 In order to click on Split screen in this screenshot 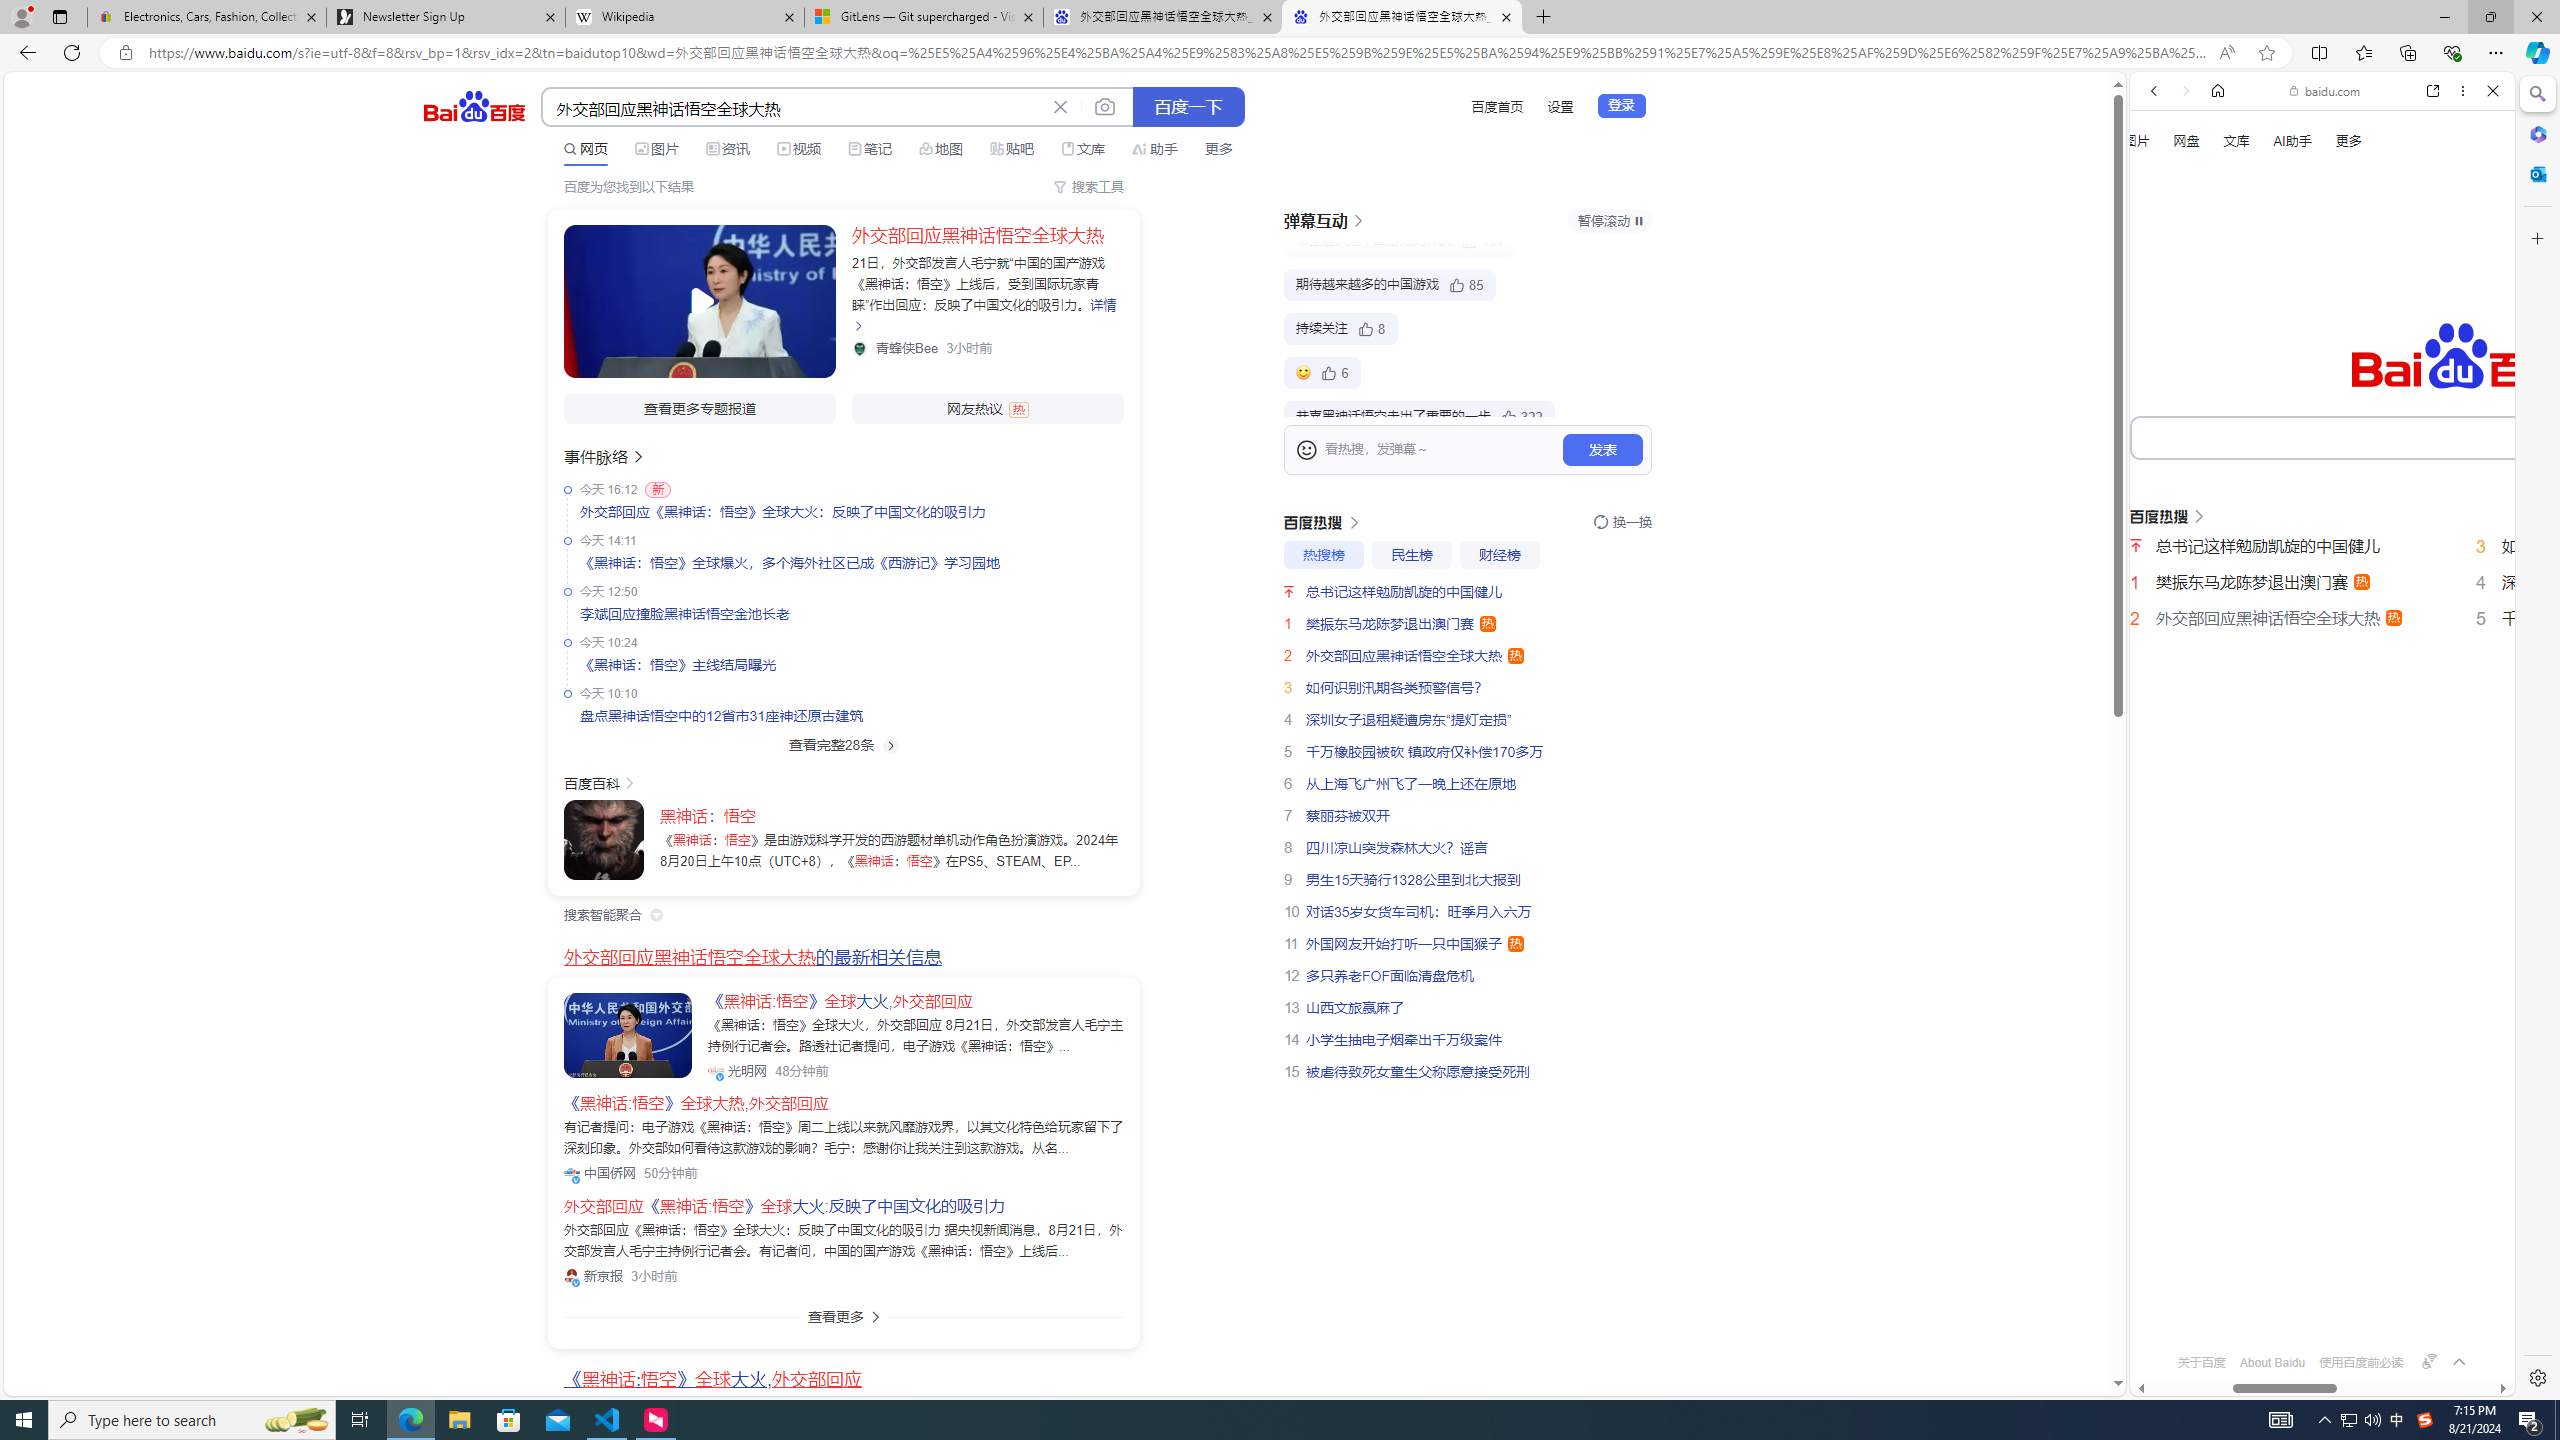, I will do `click(2318, 52)`.